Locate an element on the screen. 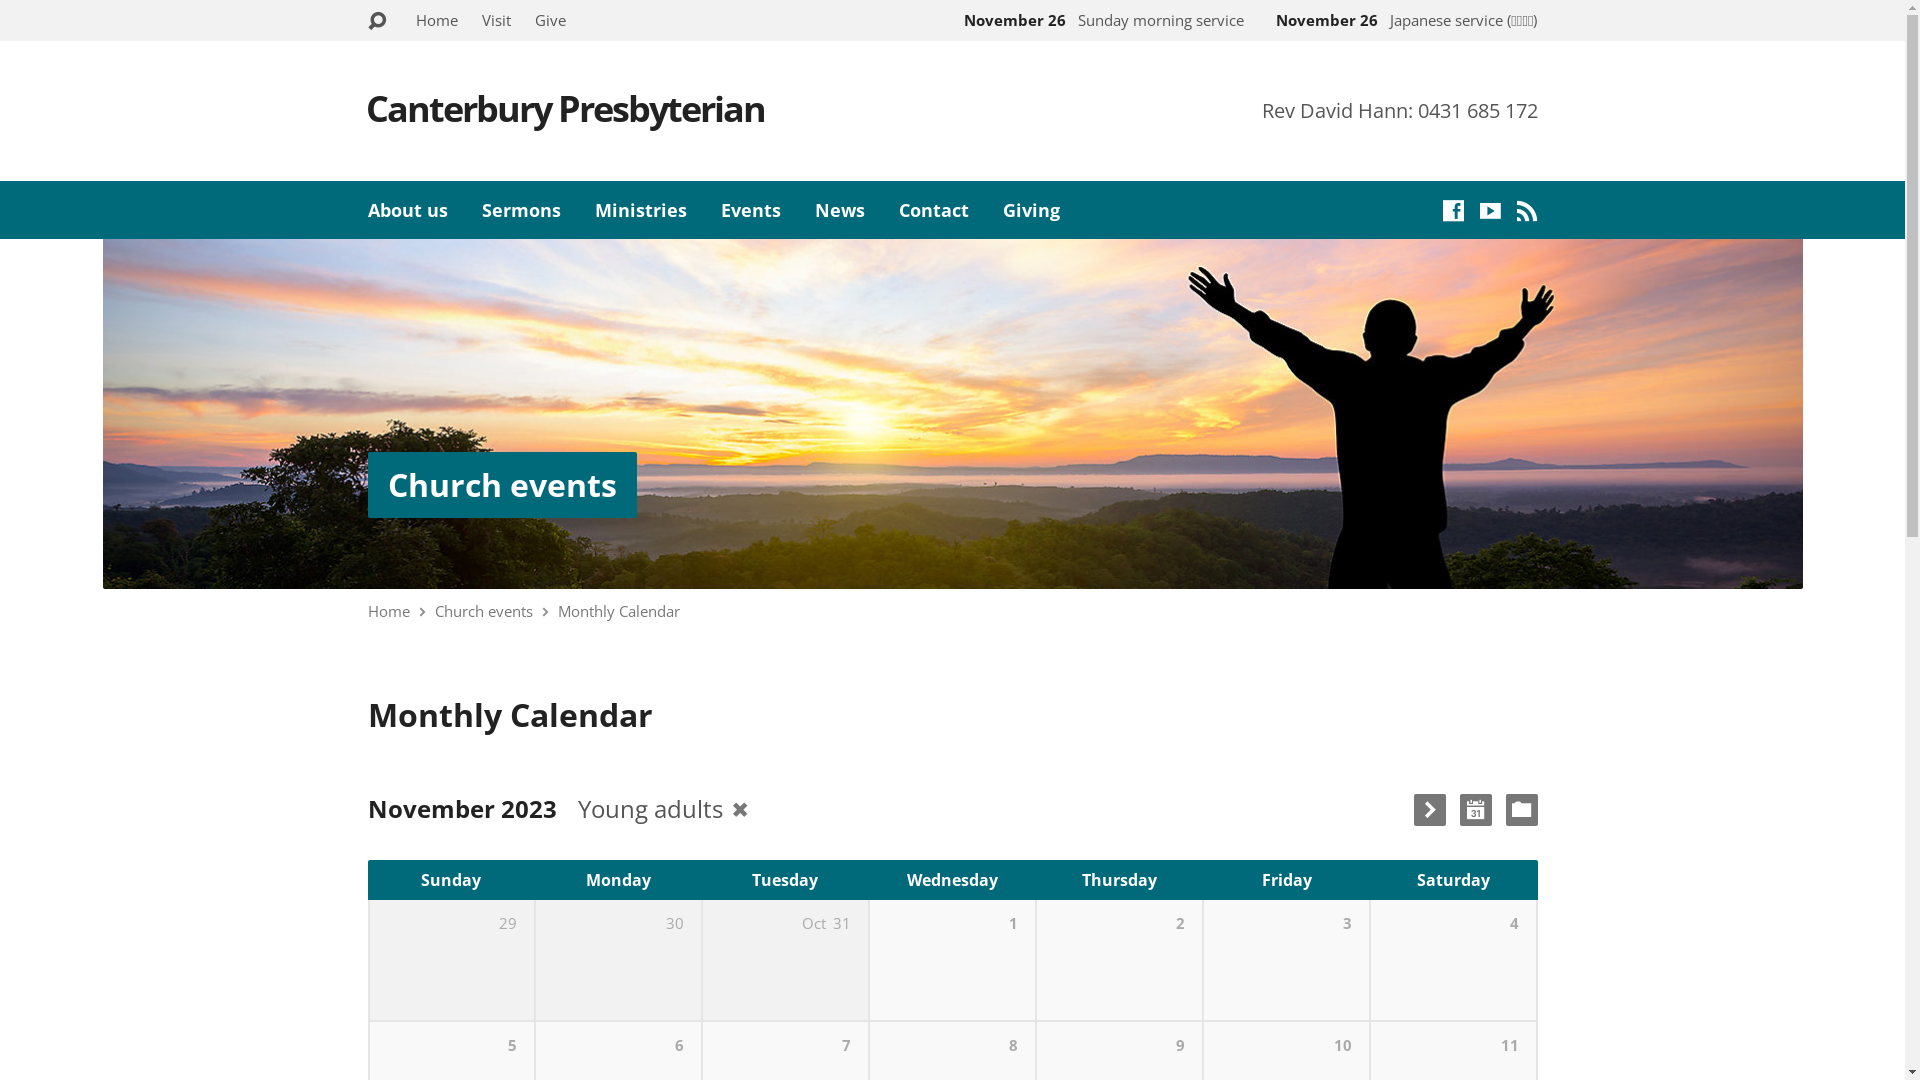  News is located at coordinates (839, 210).